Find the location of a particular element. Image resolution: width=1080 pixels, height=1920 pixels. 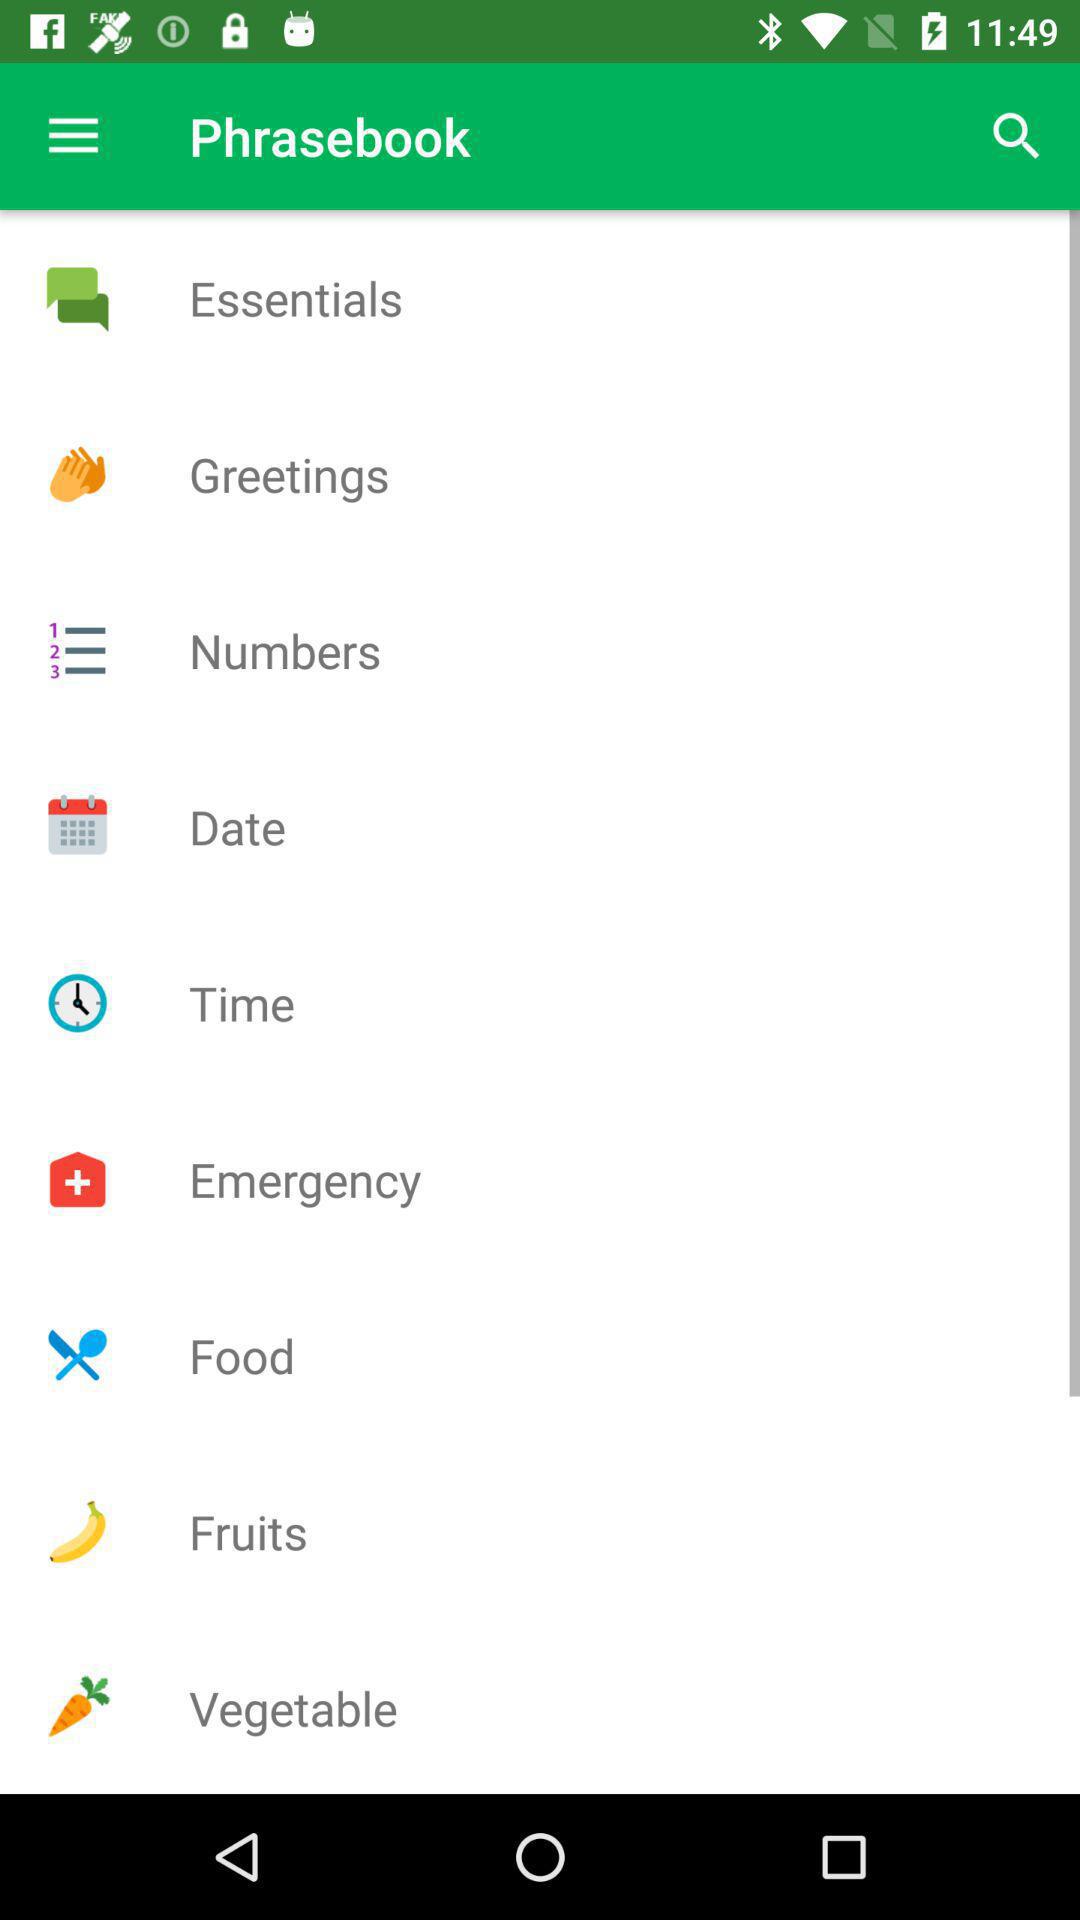

view vegetable phrases is located at coordinates (77, 1708).